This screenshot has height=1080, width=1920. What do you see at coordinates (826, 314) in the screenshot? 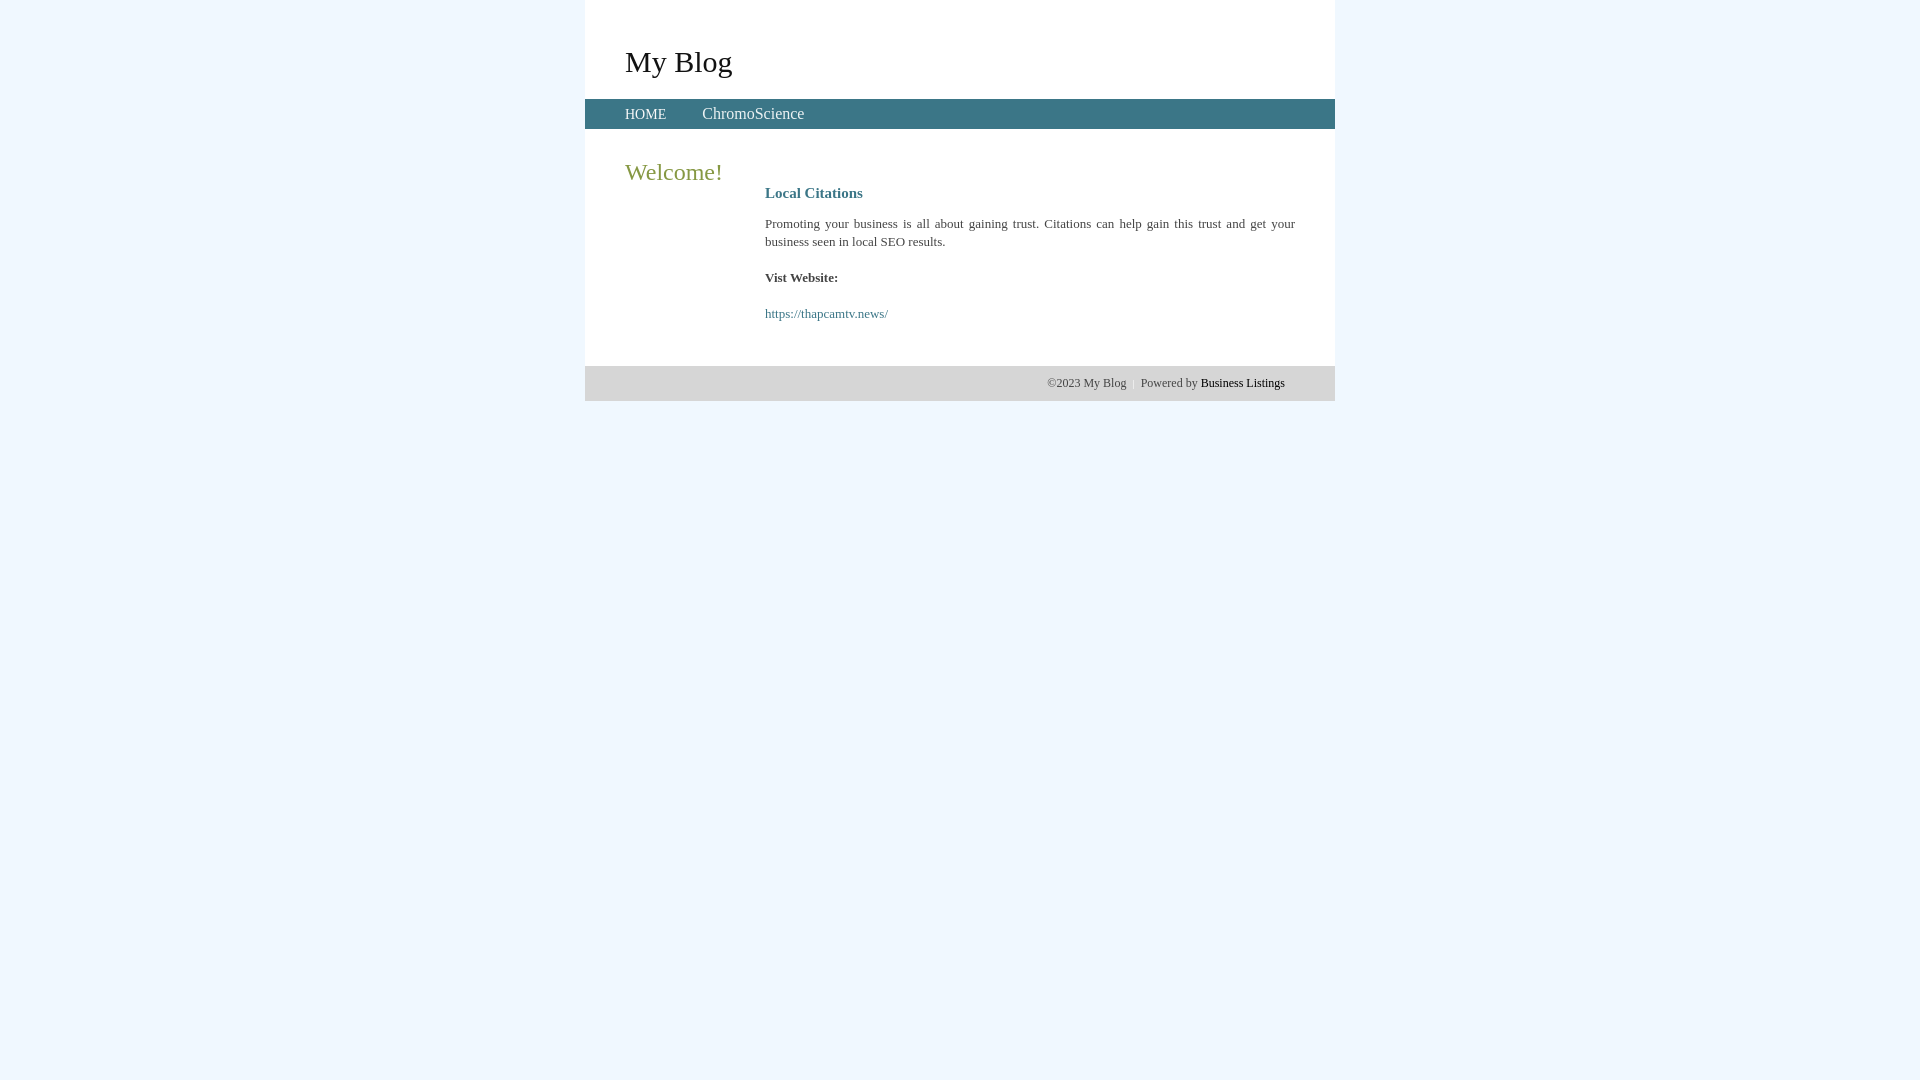
I see `https://thapcamtv.news/` at bounding box center [826, 314].